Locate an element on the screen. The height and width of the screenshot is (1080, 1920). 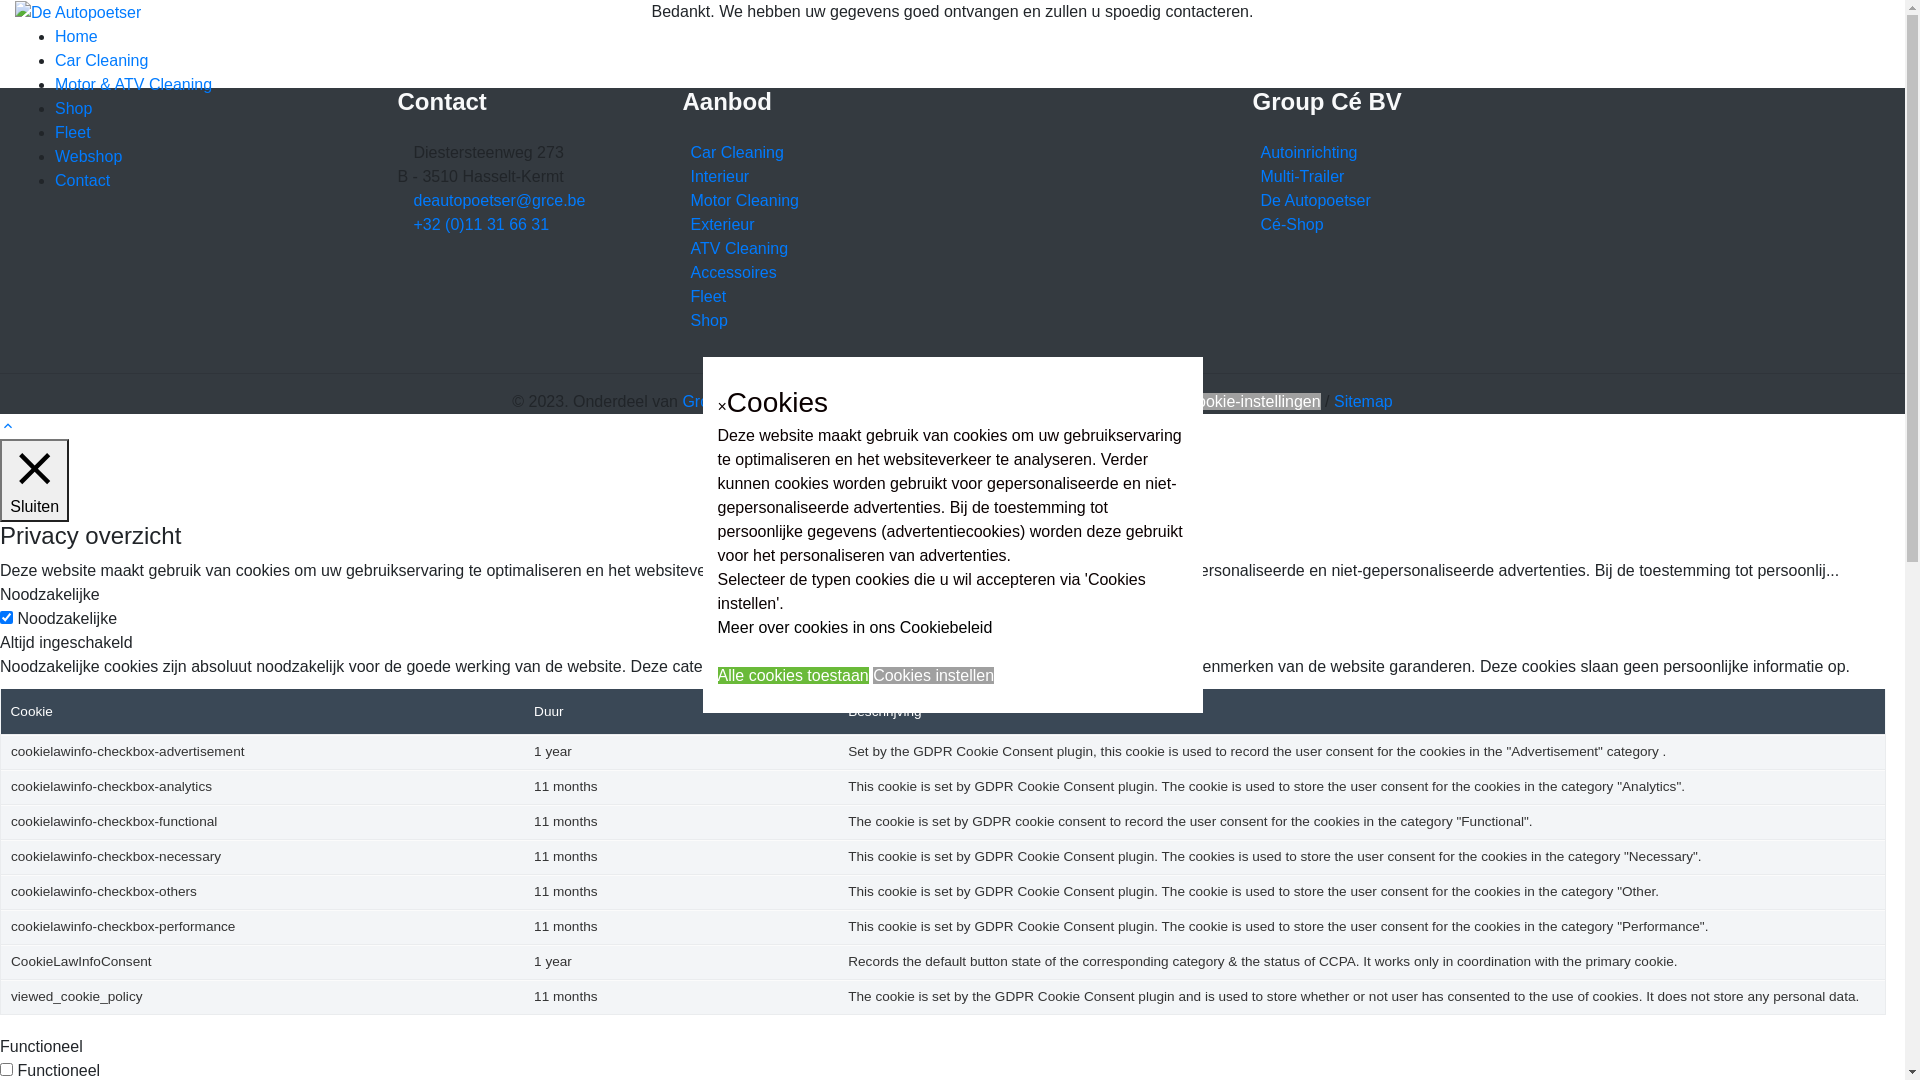
Functioneel is located at coordinates (42, 1046).